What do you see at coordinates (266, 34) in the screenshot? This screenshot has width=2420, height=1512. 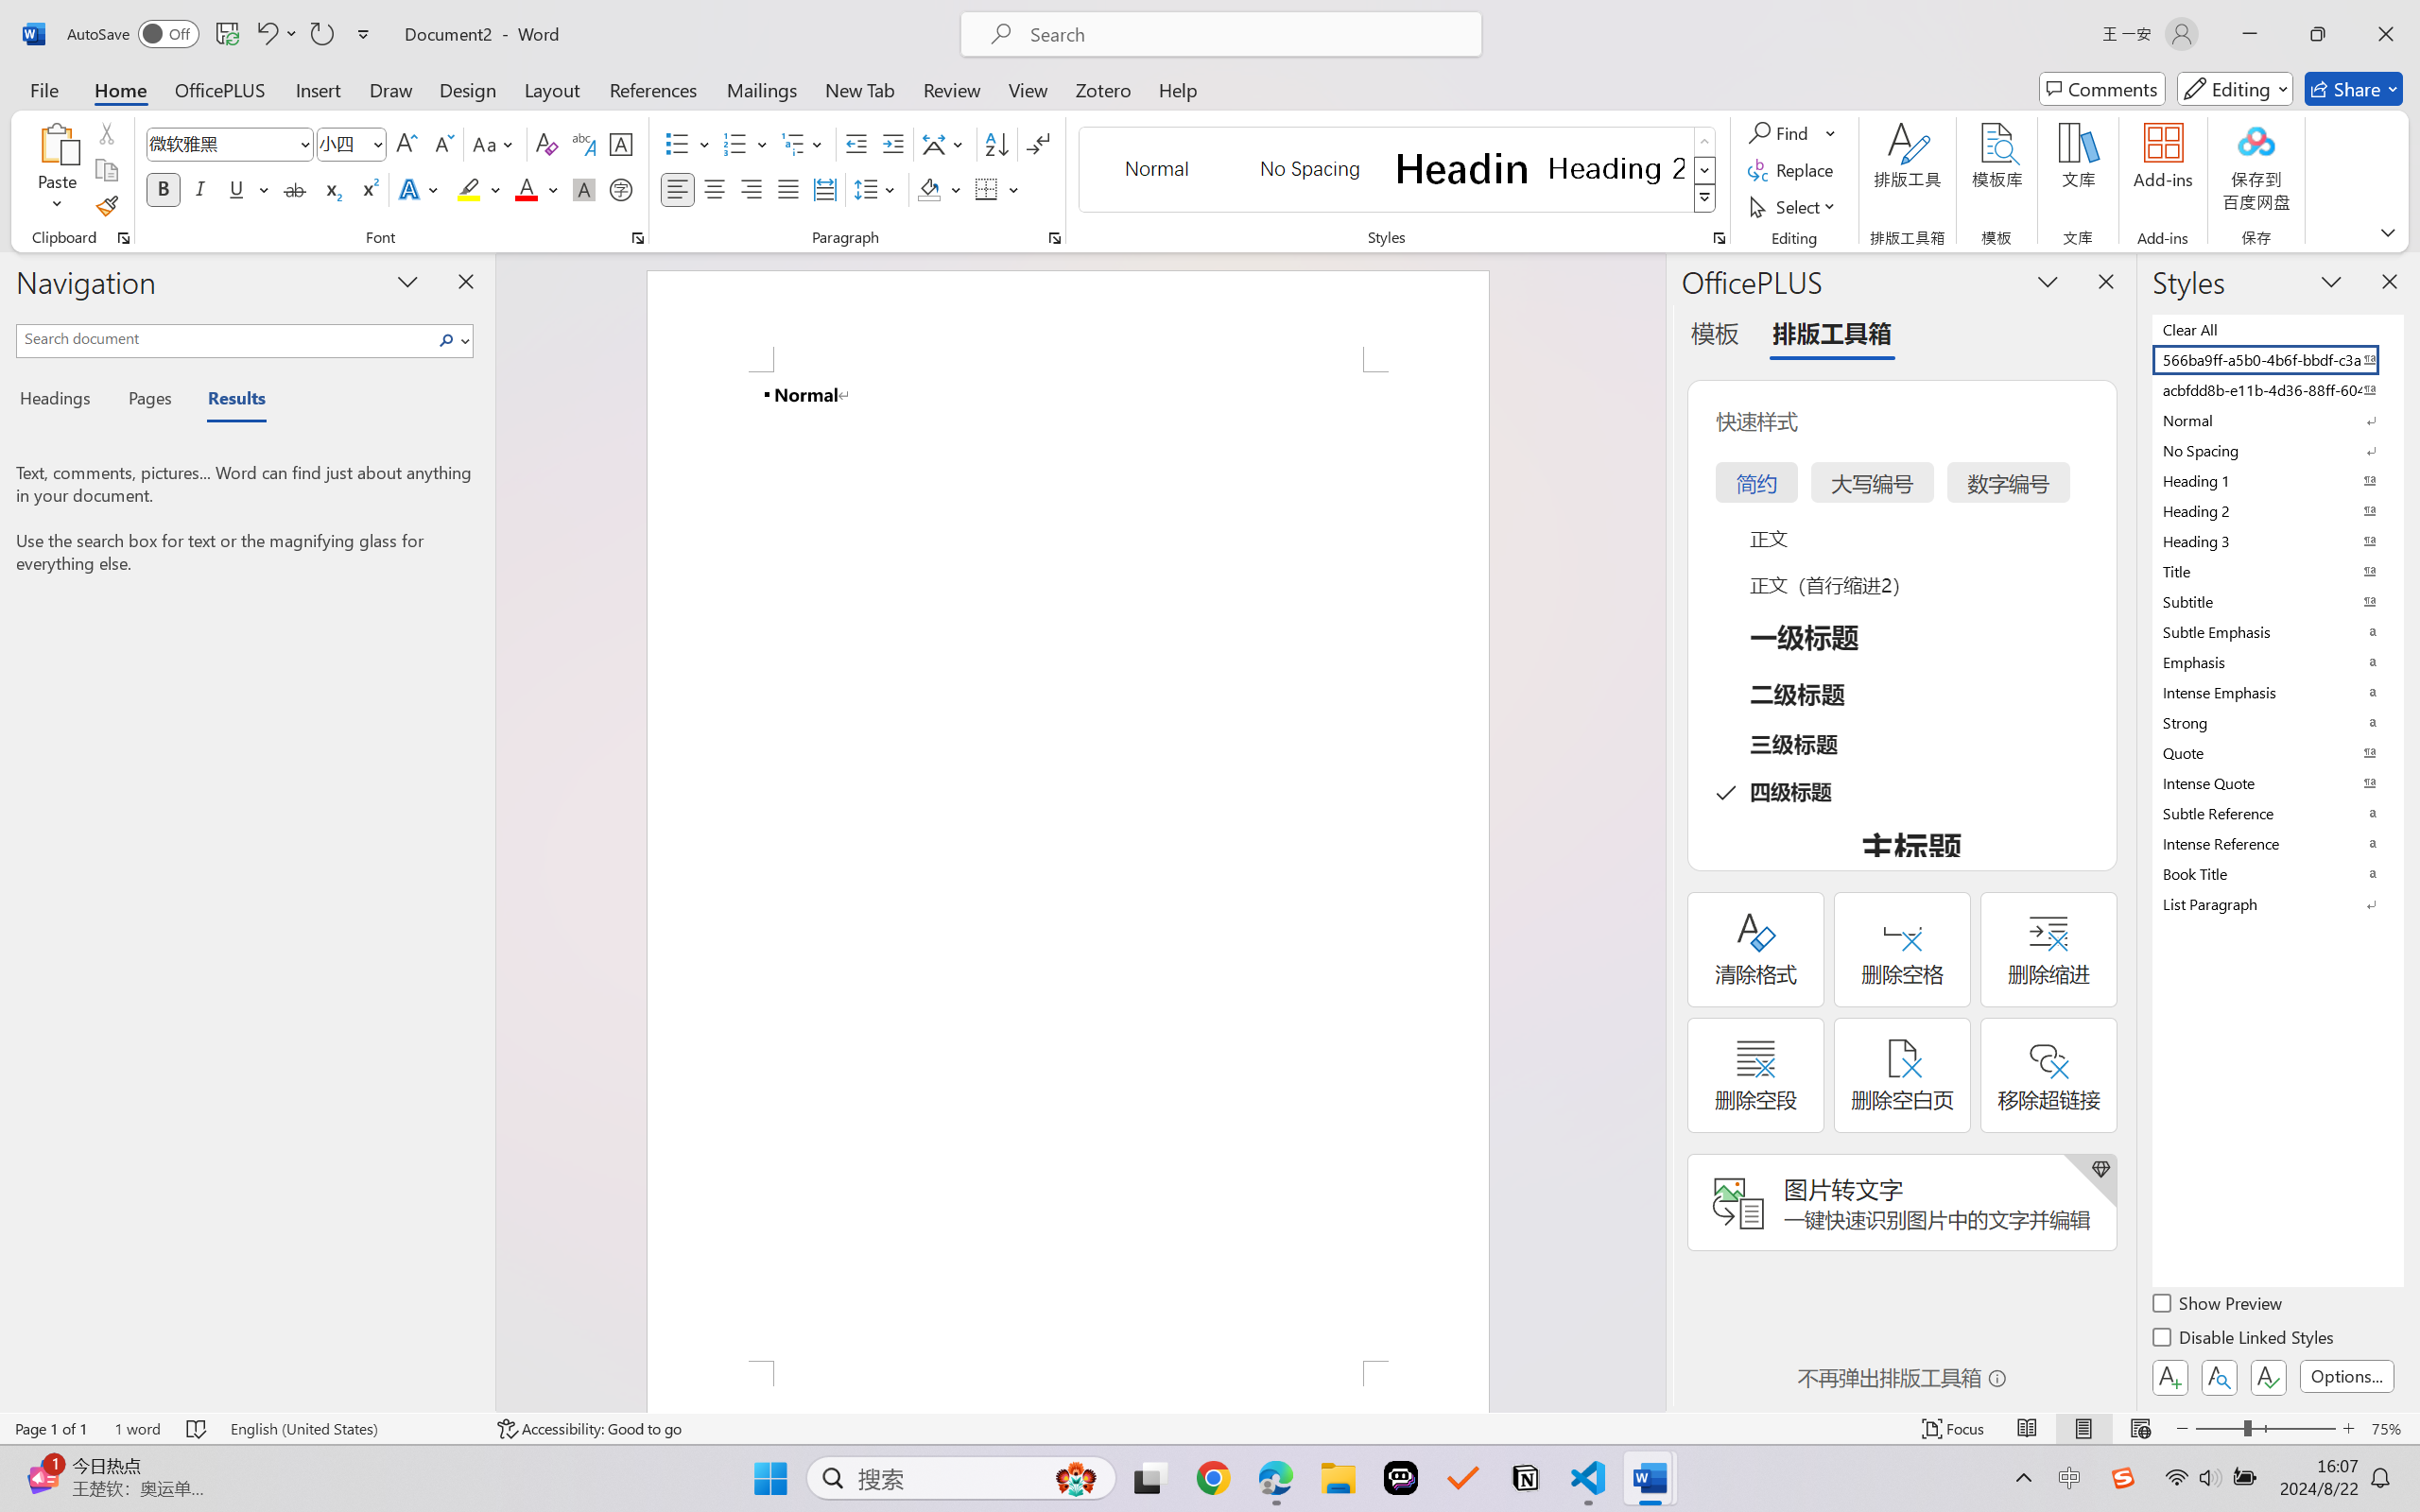 I see `Undo Text Fill Effect` at bounding box center [266, 34].